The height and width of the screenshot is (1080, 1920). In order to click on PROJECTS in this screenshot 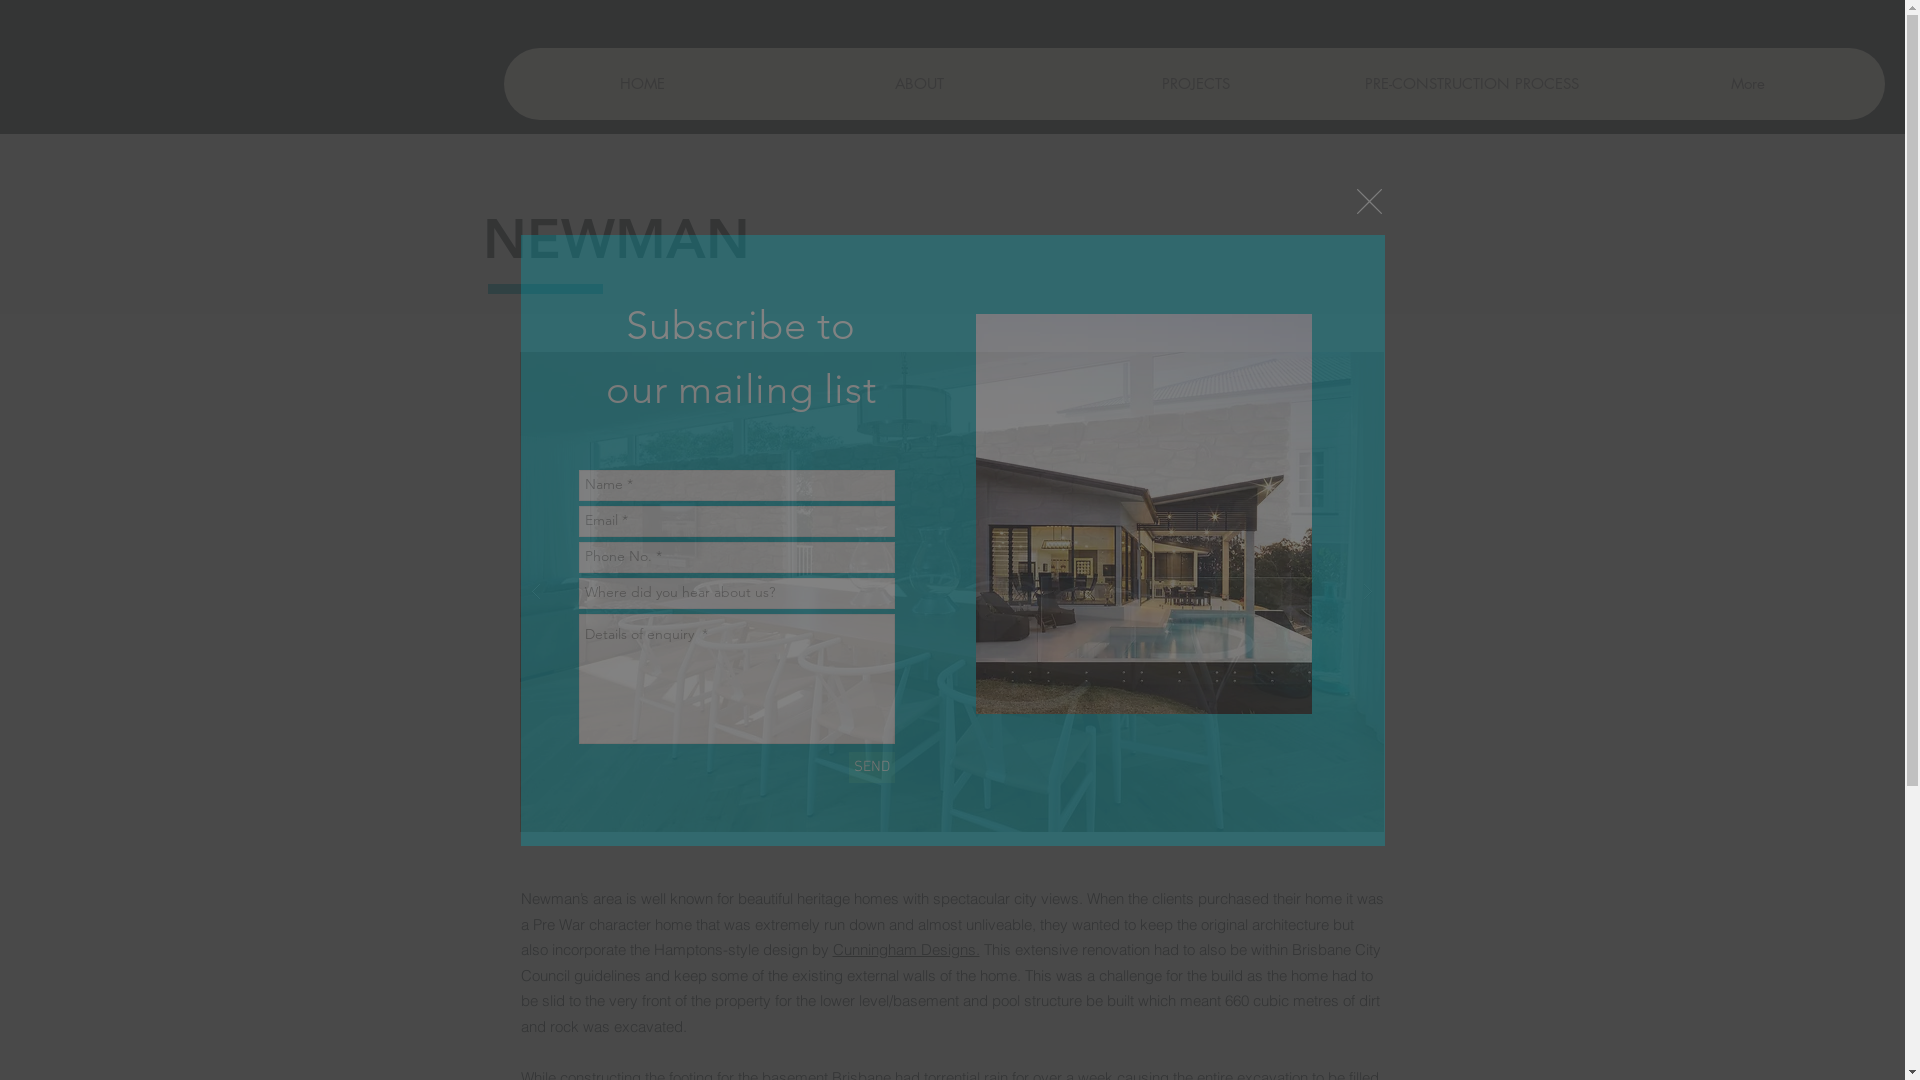, I will do `click(1195, 84)`.